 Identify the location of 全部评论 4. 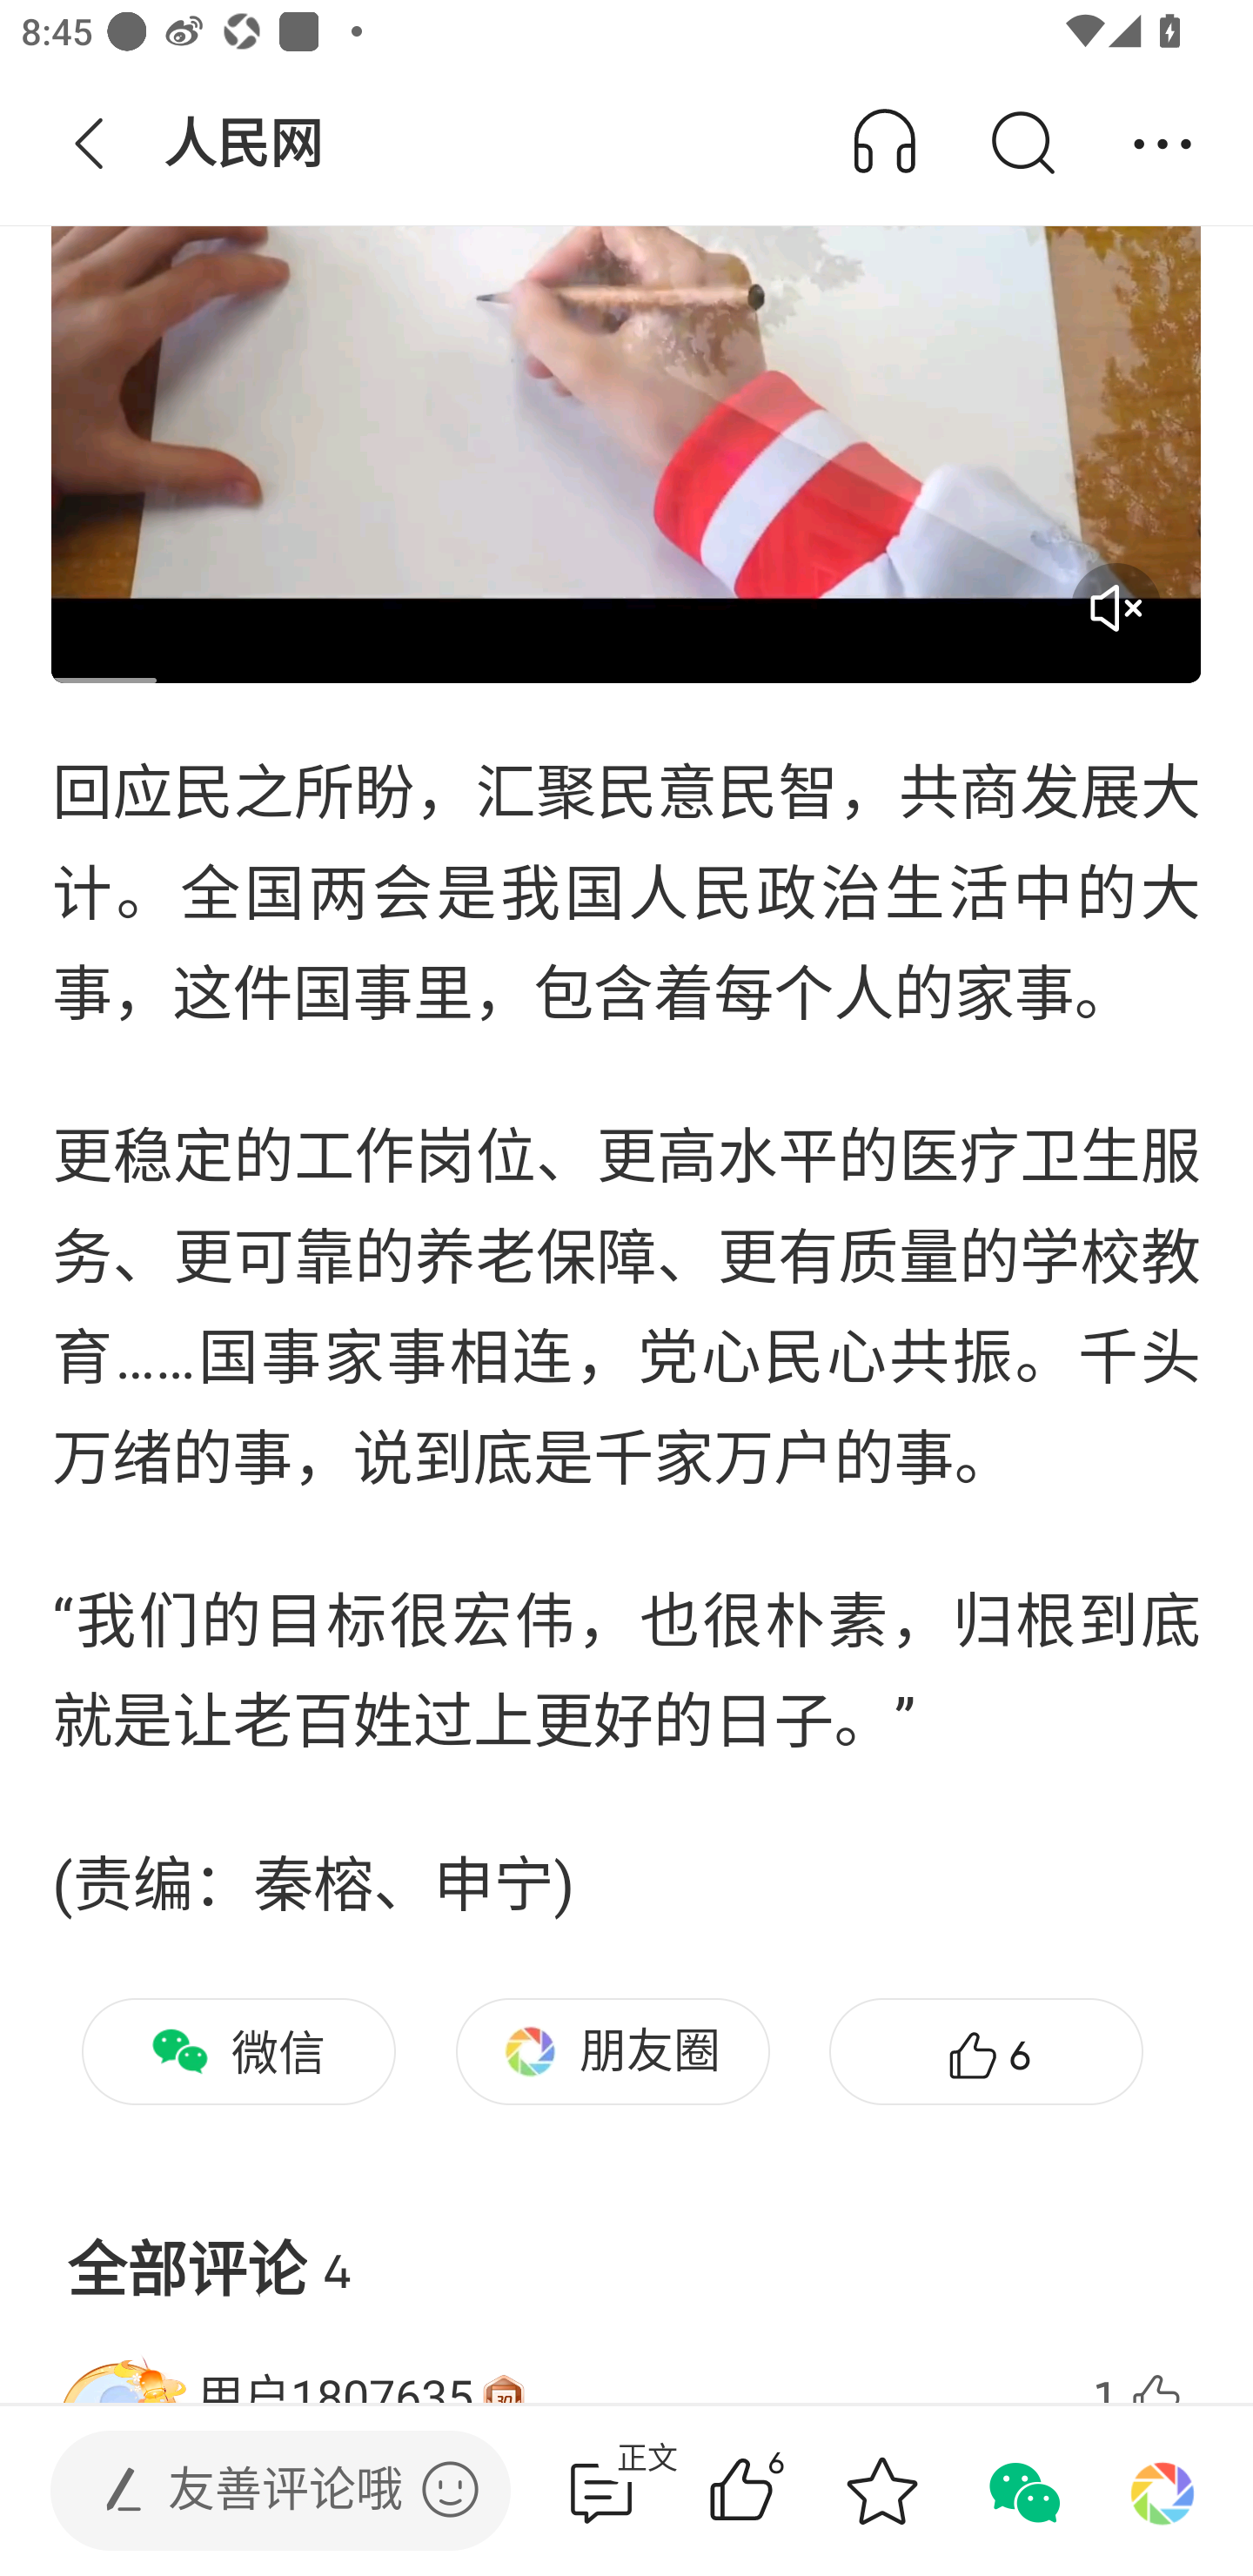
(626, 2245).